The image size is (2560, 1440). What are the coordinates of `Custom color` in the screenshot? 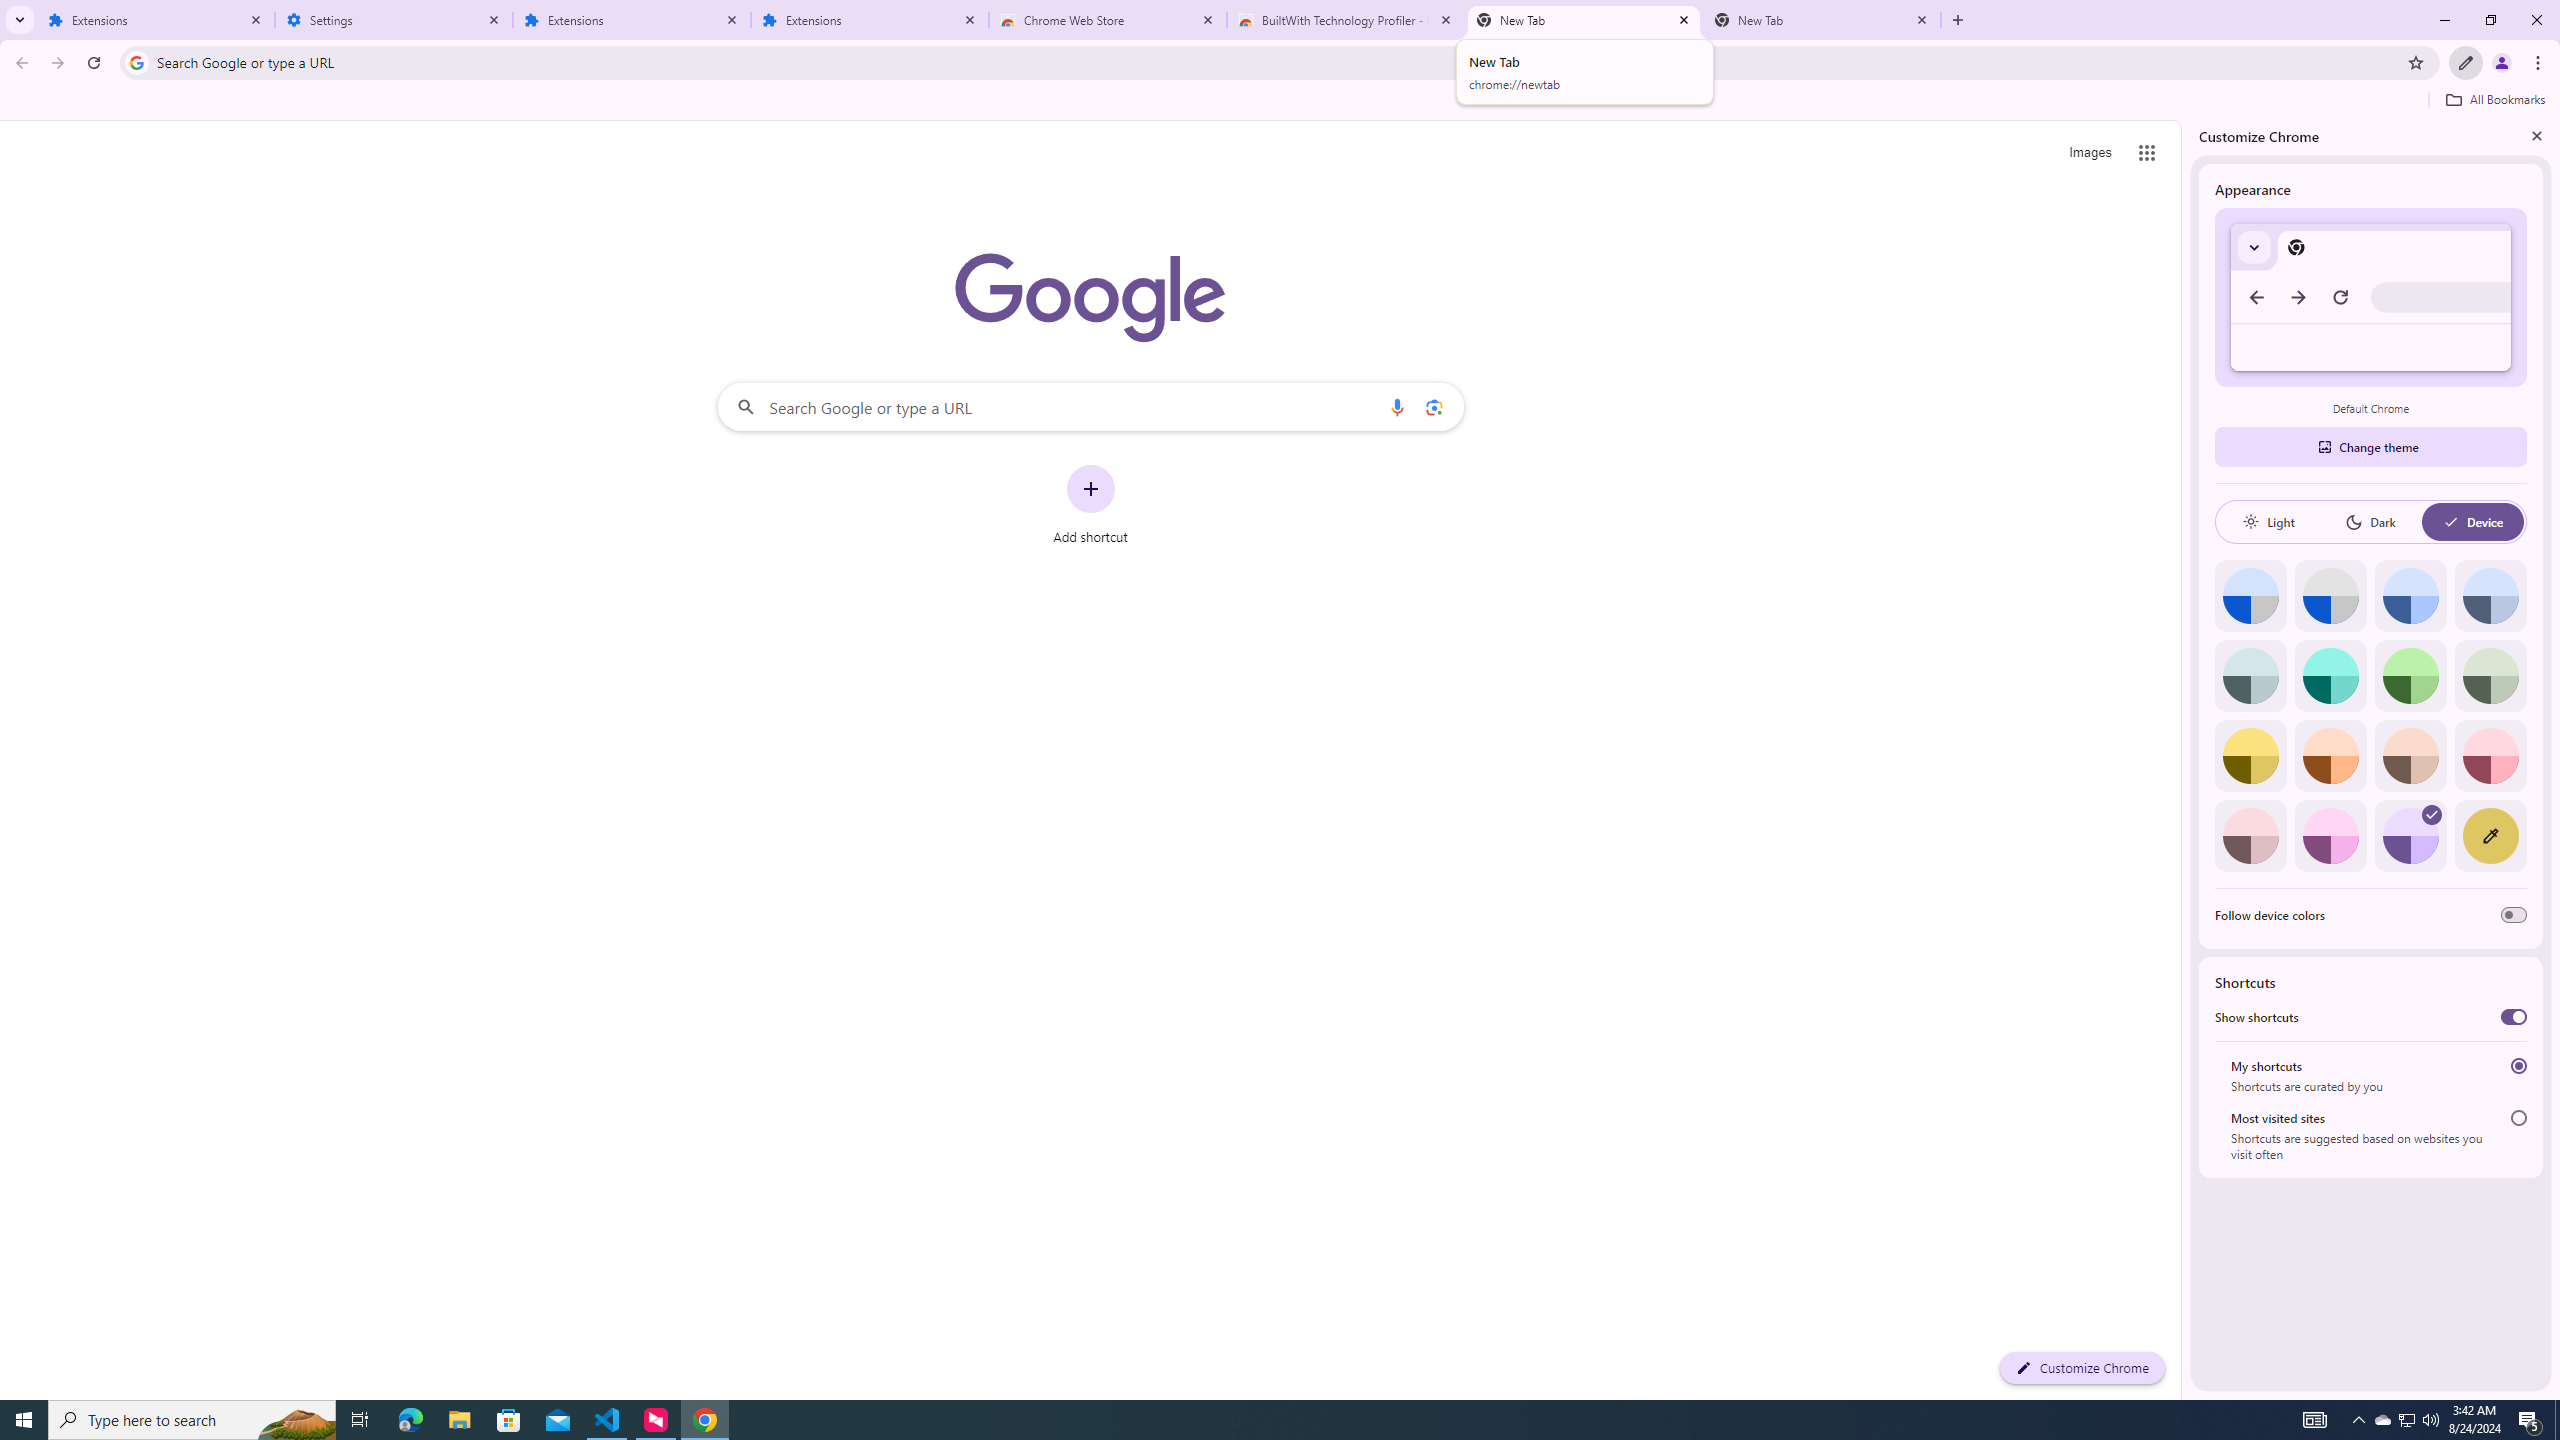 It's located at (2490, 836).